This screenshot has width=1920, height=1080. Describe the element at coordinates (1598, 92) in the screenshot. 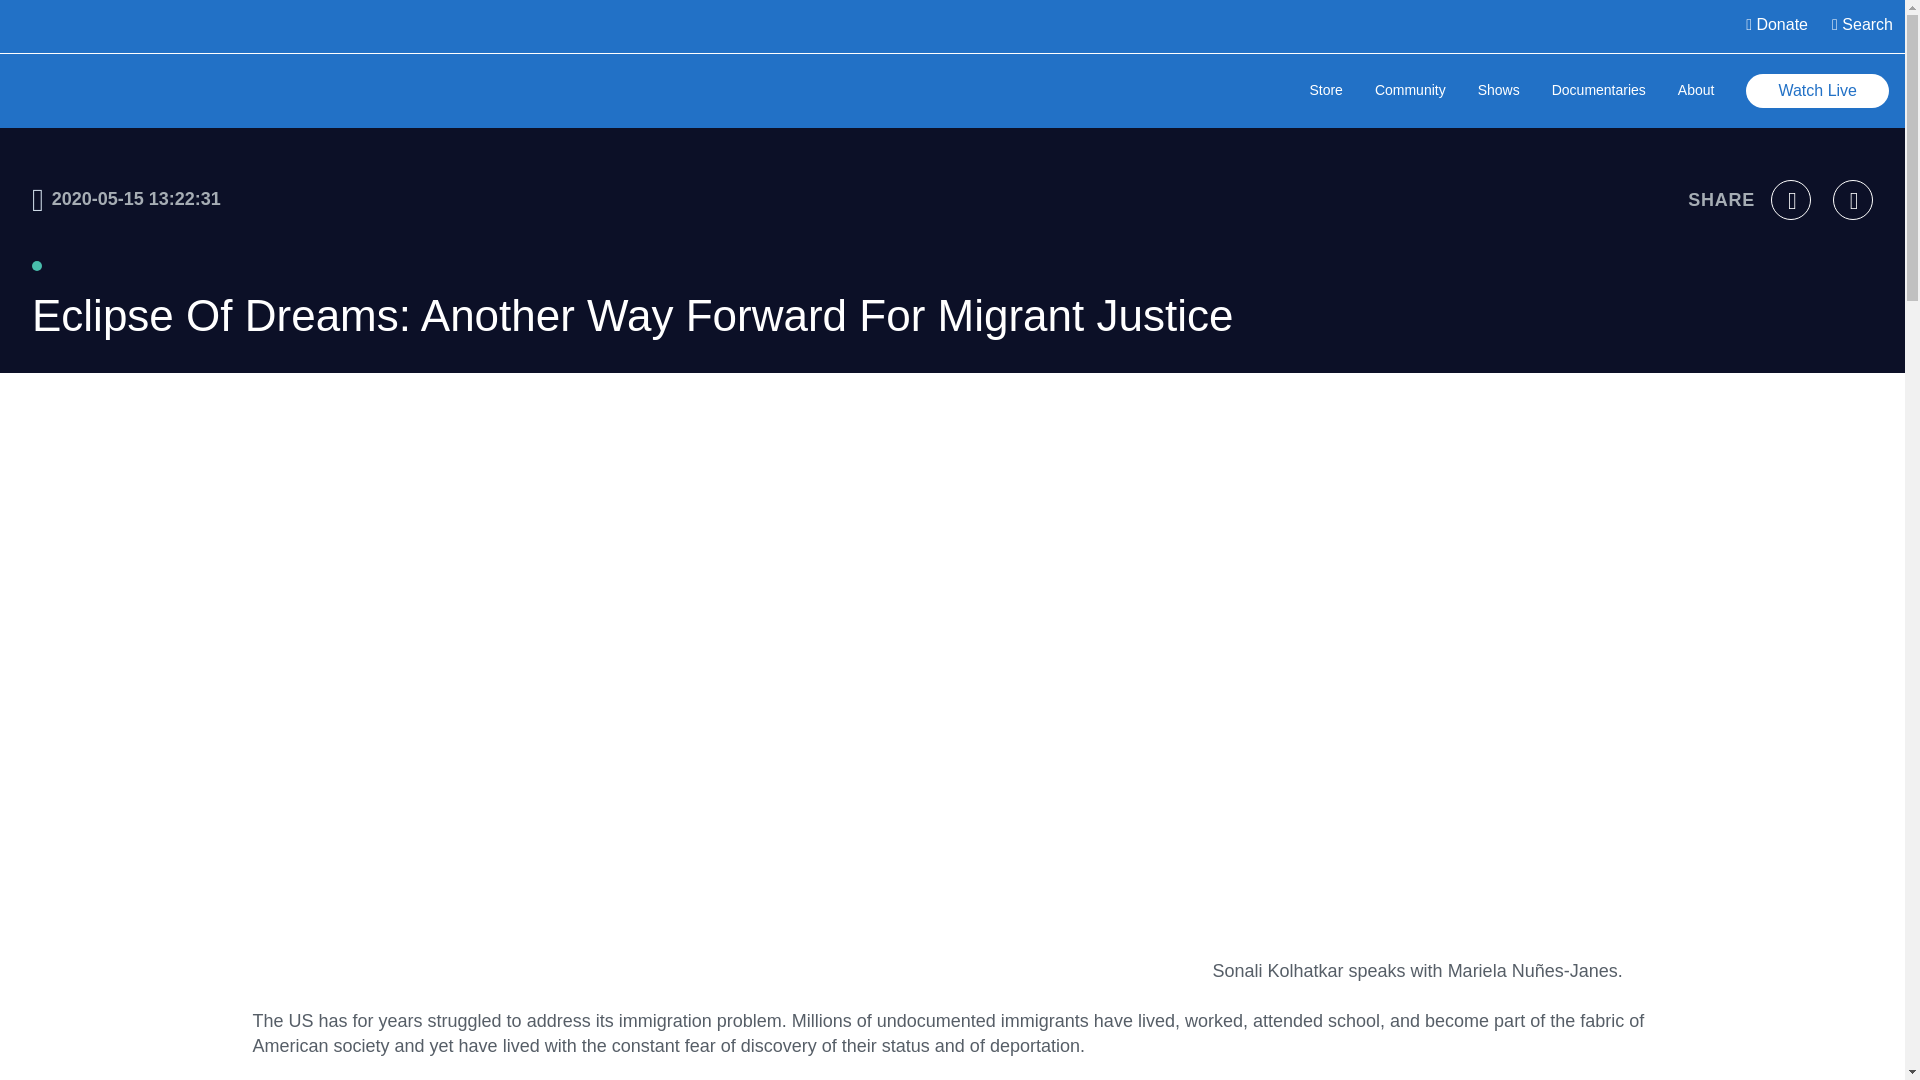

I see `Documentaries` at that location.